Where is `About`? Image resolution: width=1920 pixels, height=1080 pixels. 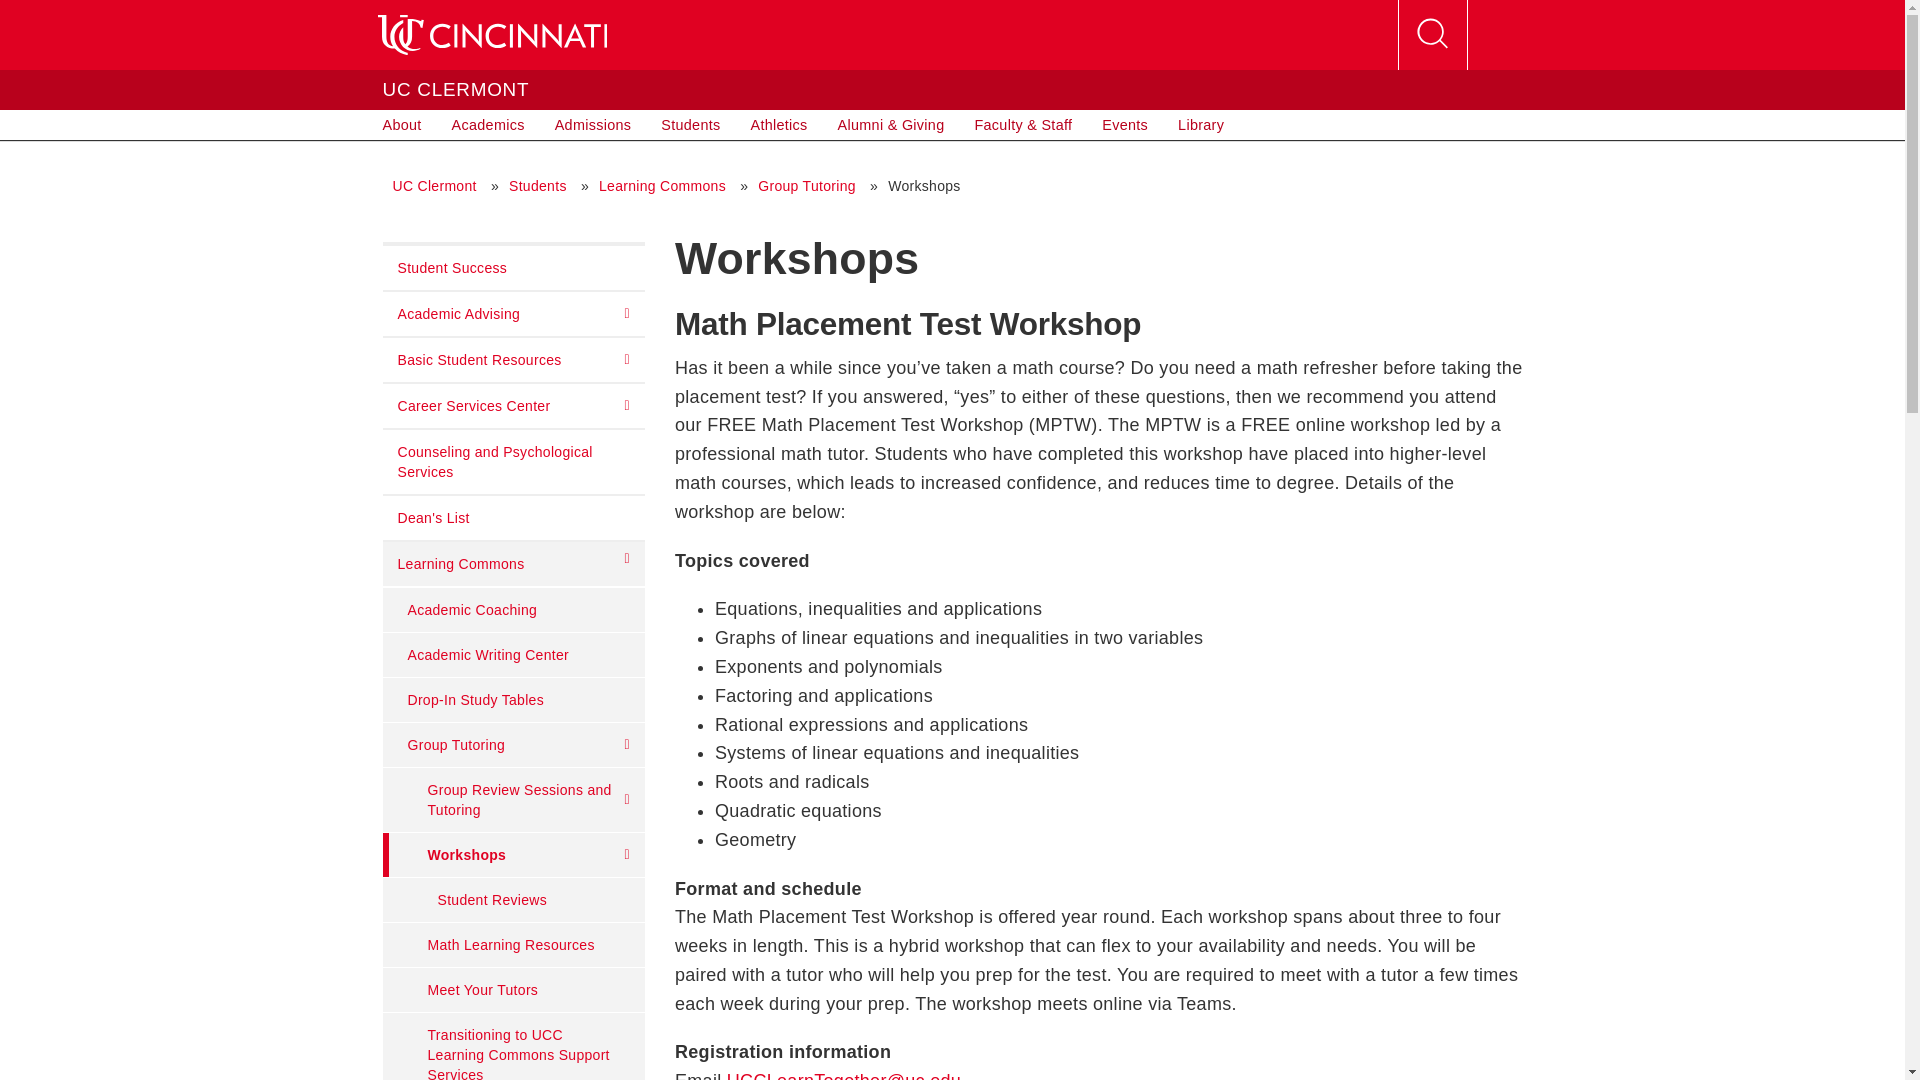
About is located at coordinates (402, 125).